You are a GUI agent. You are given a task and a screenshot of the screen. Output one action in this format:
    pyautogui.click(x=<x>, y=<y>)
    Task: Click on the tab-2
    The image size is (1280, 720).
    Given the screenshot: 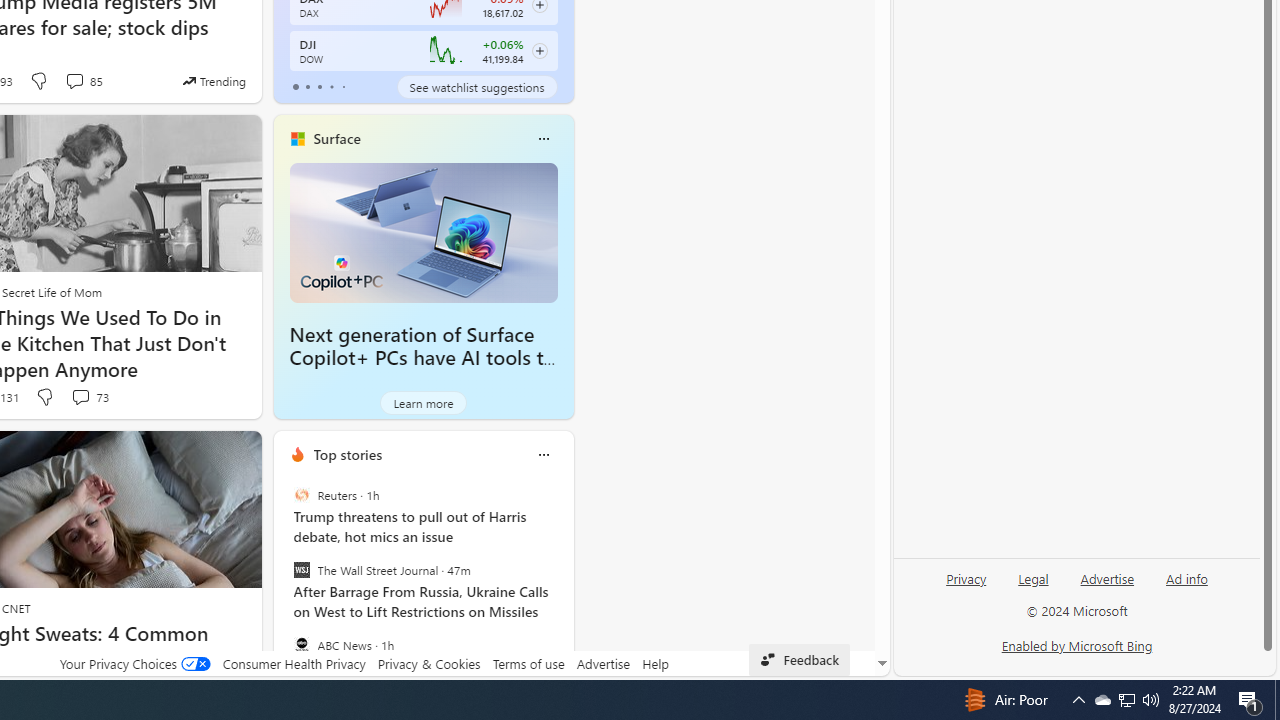 What is the action you would take?
    pyautogui.click(x=320, y=86)
    